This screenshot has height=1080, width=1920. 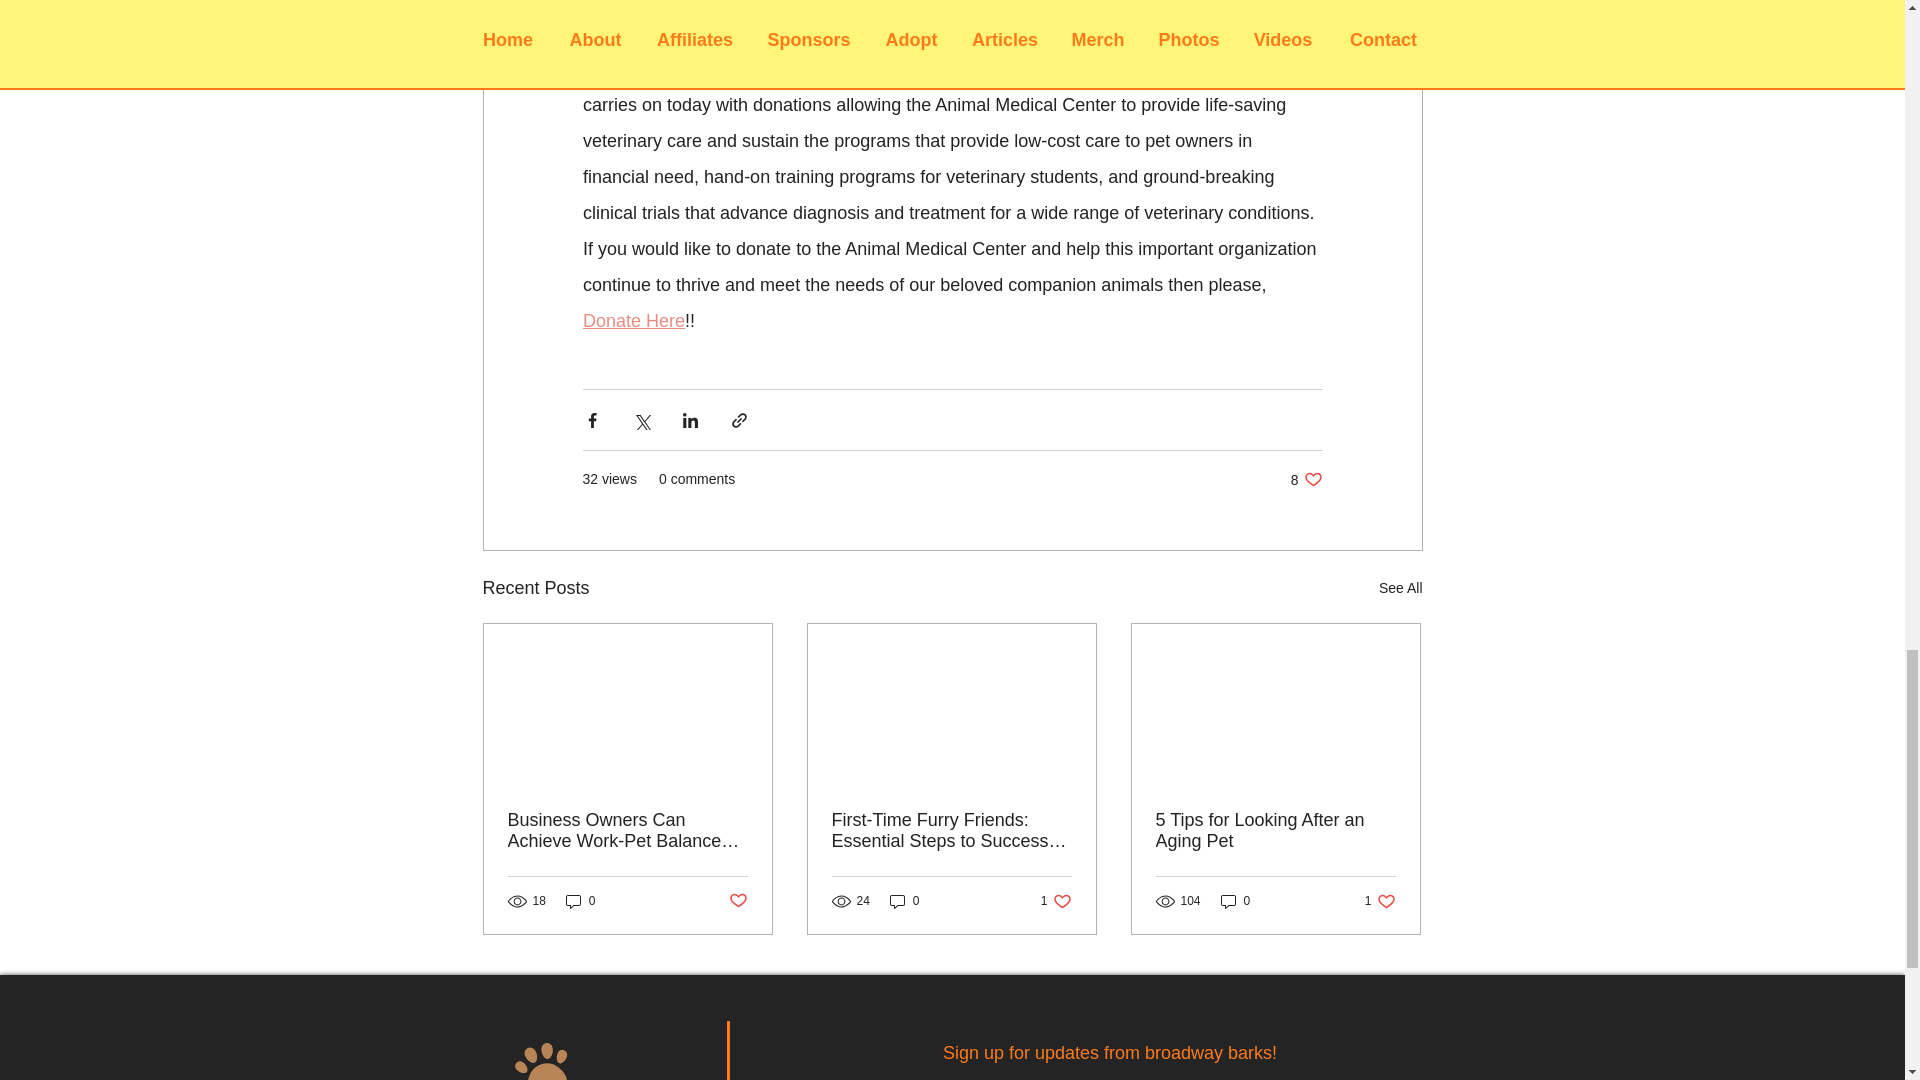 I want to click on Donate Here, so click(x=1056, y=902).